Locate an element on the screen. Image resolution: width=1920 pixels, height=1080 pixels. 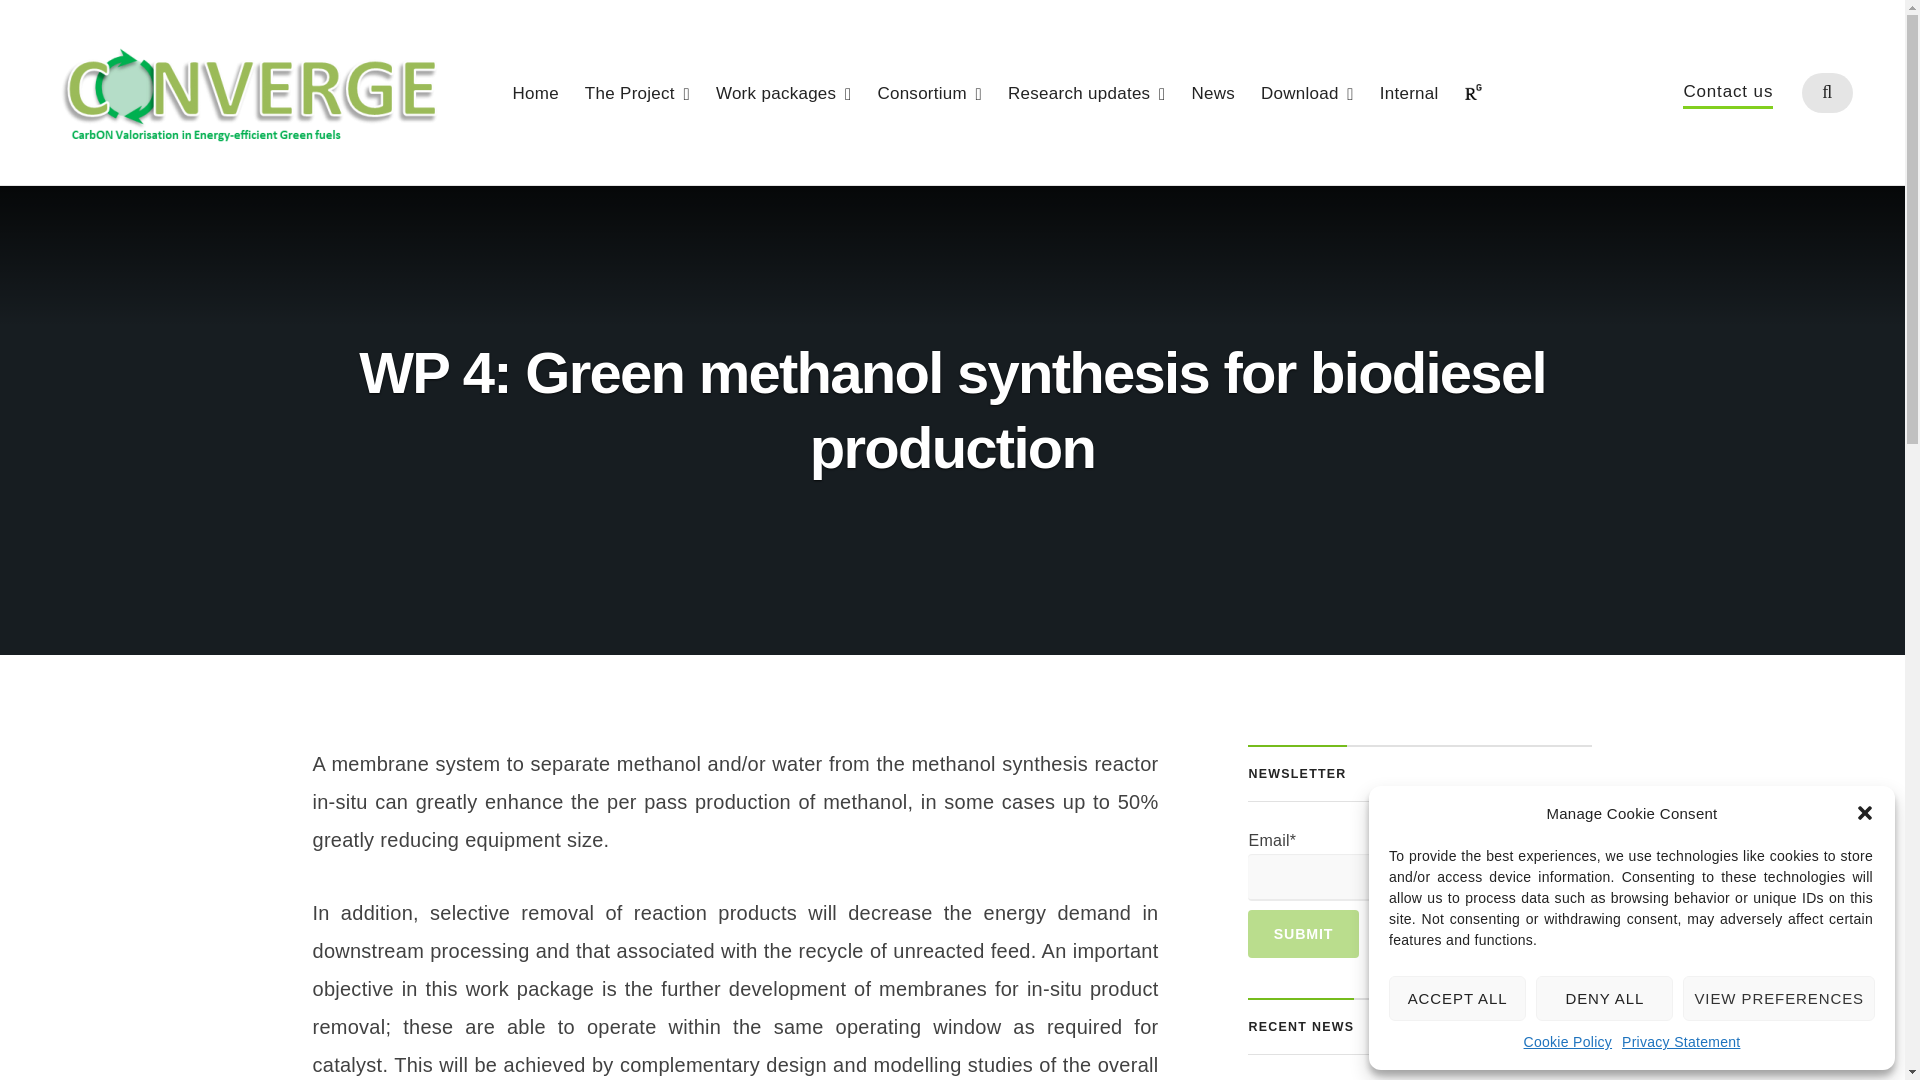
ACCEPT ALL is located at coordinates (1457, 998).